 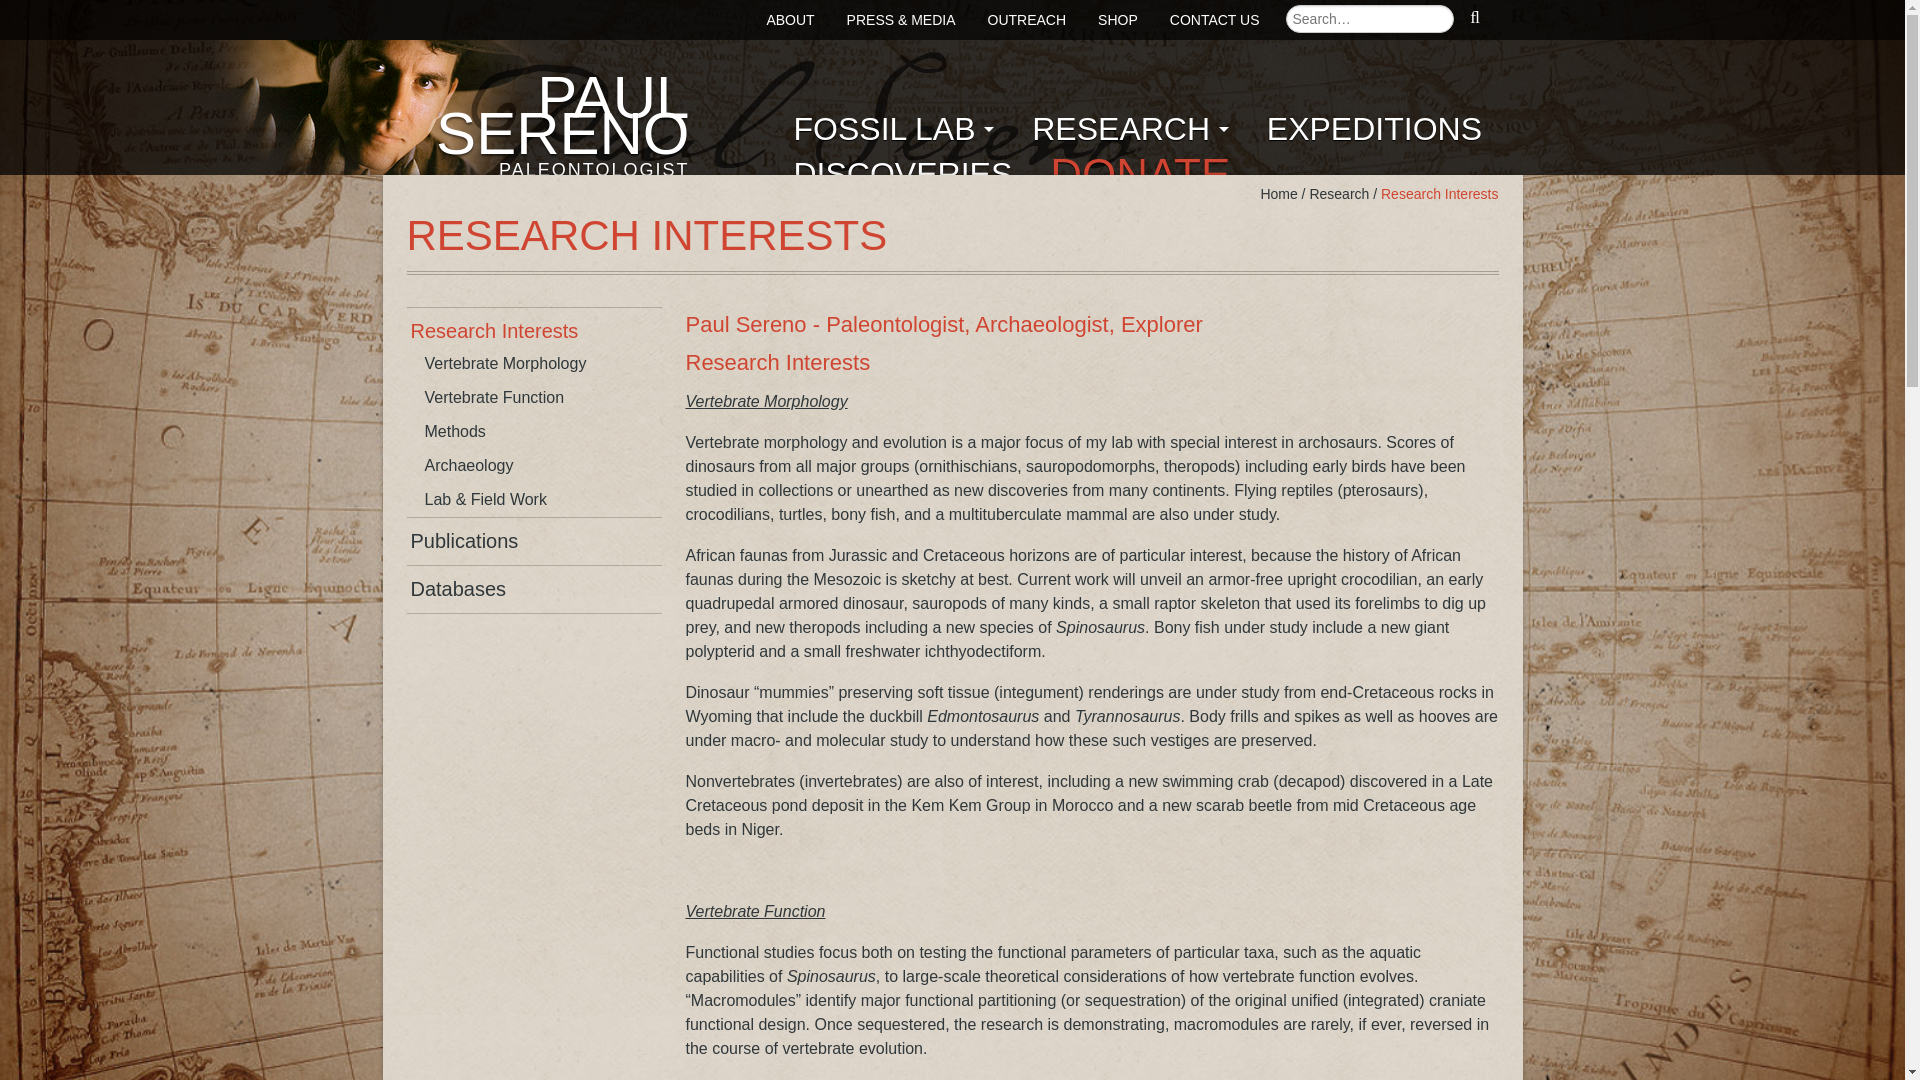 I want to click on Home, so click(x=1374, y=129).